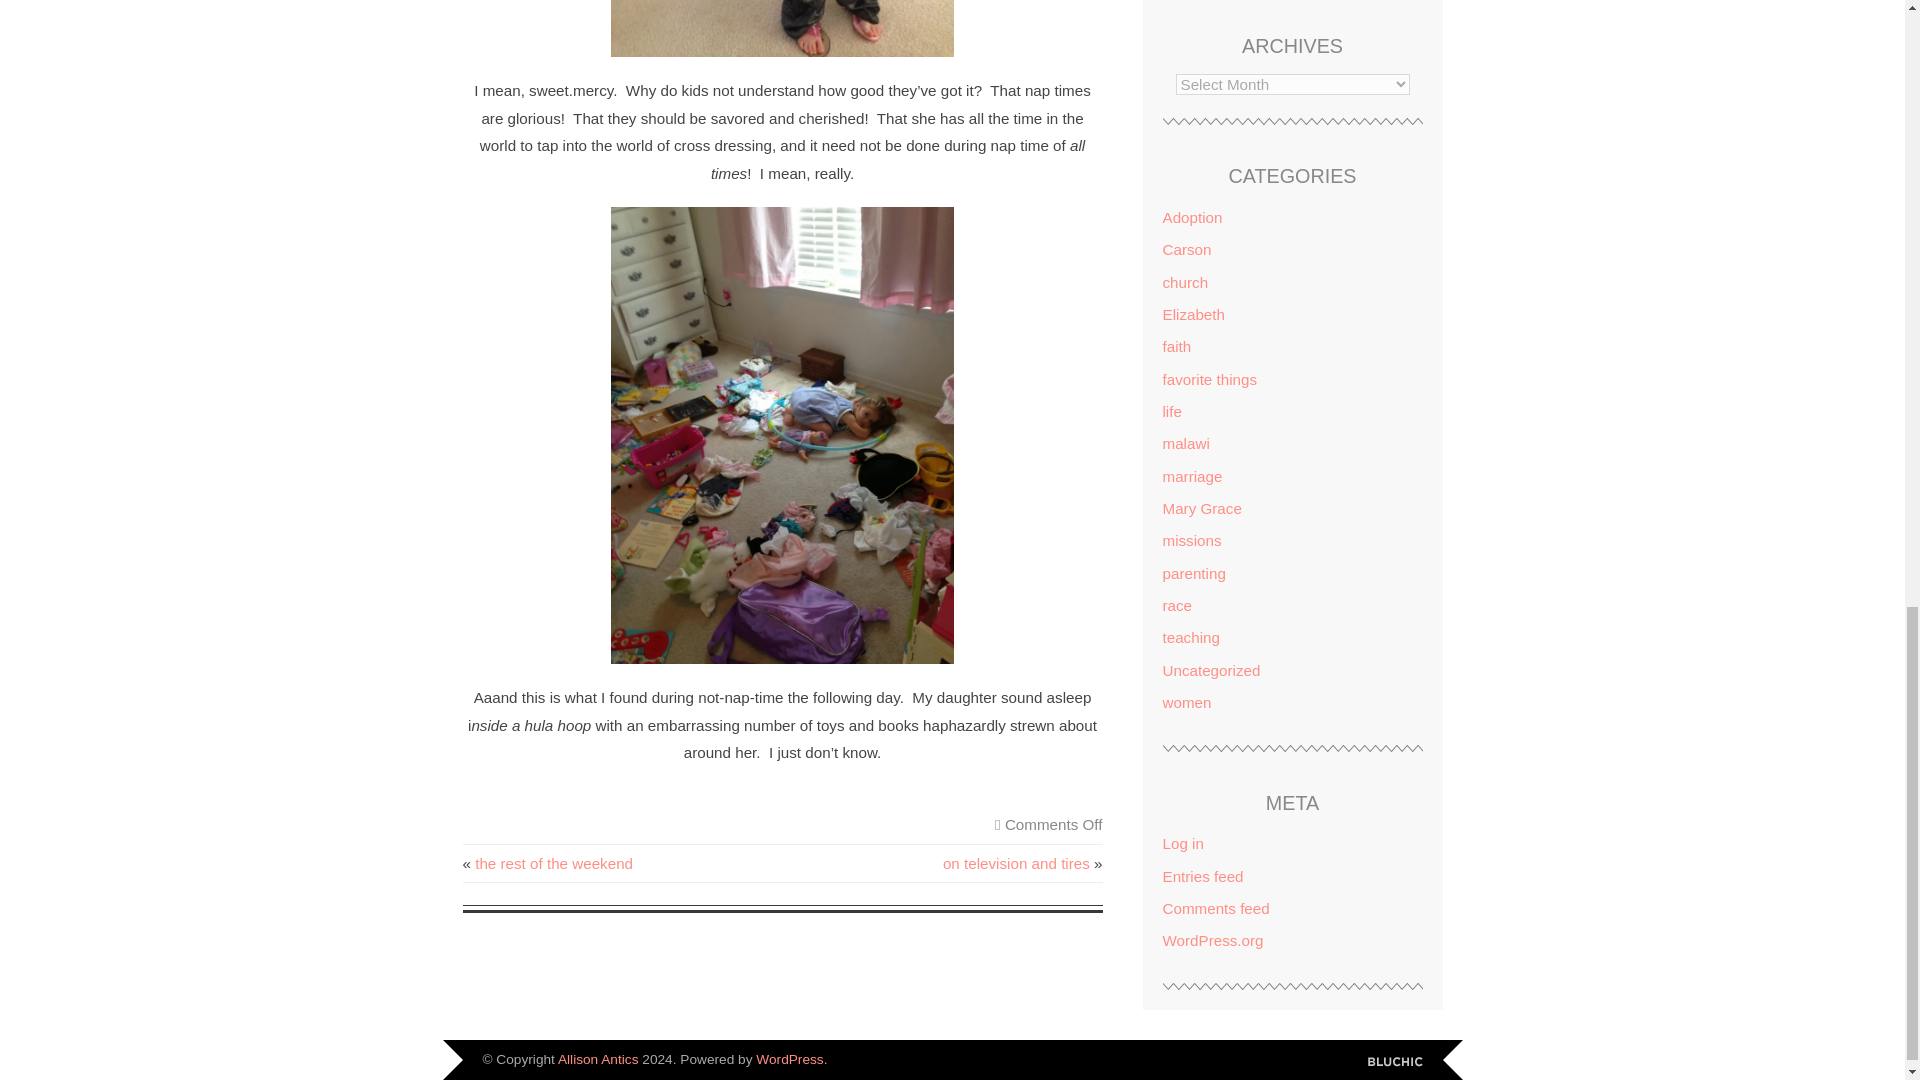  Describe the element at coordinates (598, 1059) in the screenshot. I see `Allison Antics` at that location.